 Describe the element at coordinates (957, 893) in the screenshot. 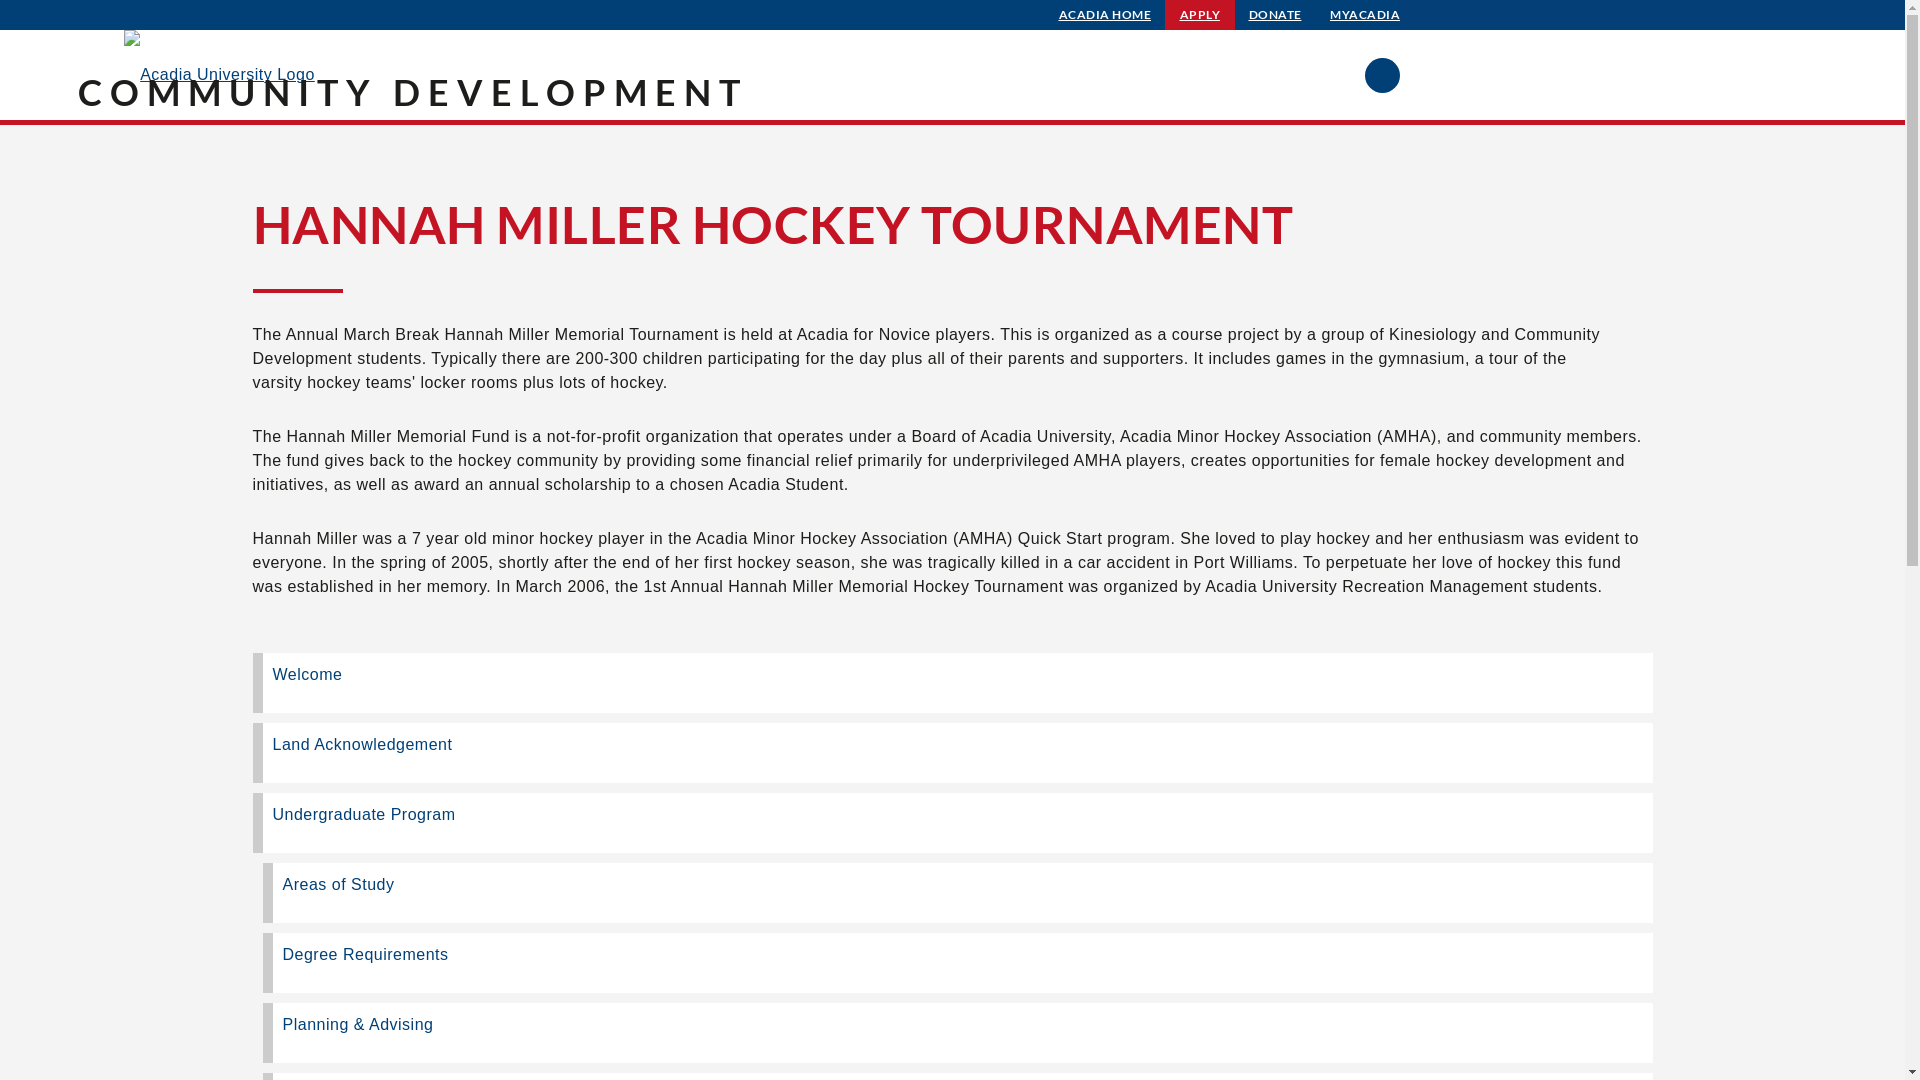

I see `Areas of Study` at that location.